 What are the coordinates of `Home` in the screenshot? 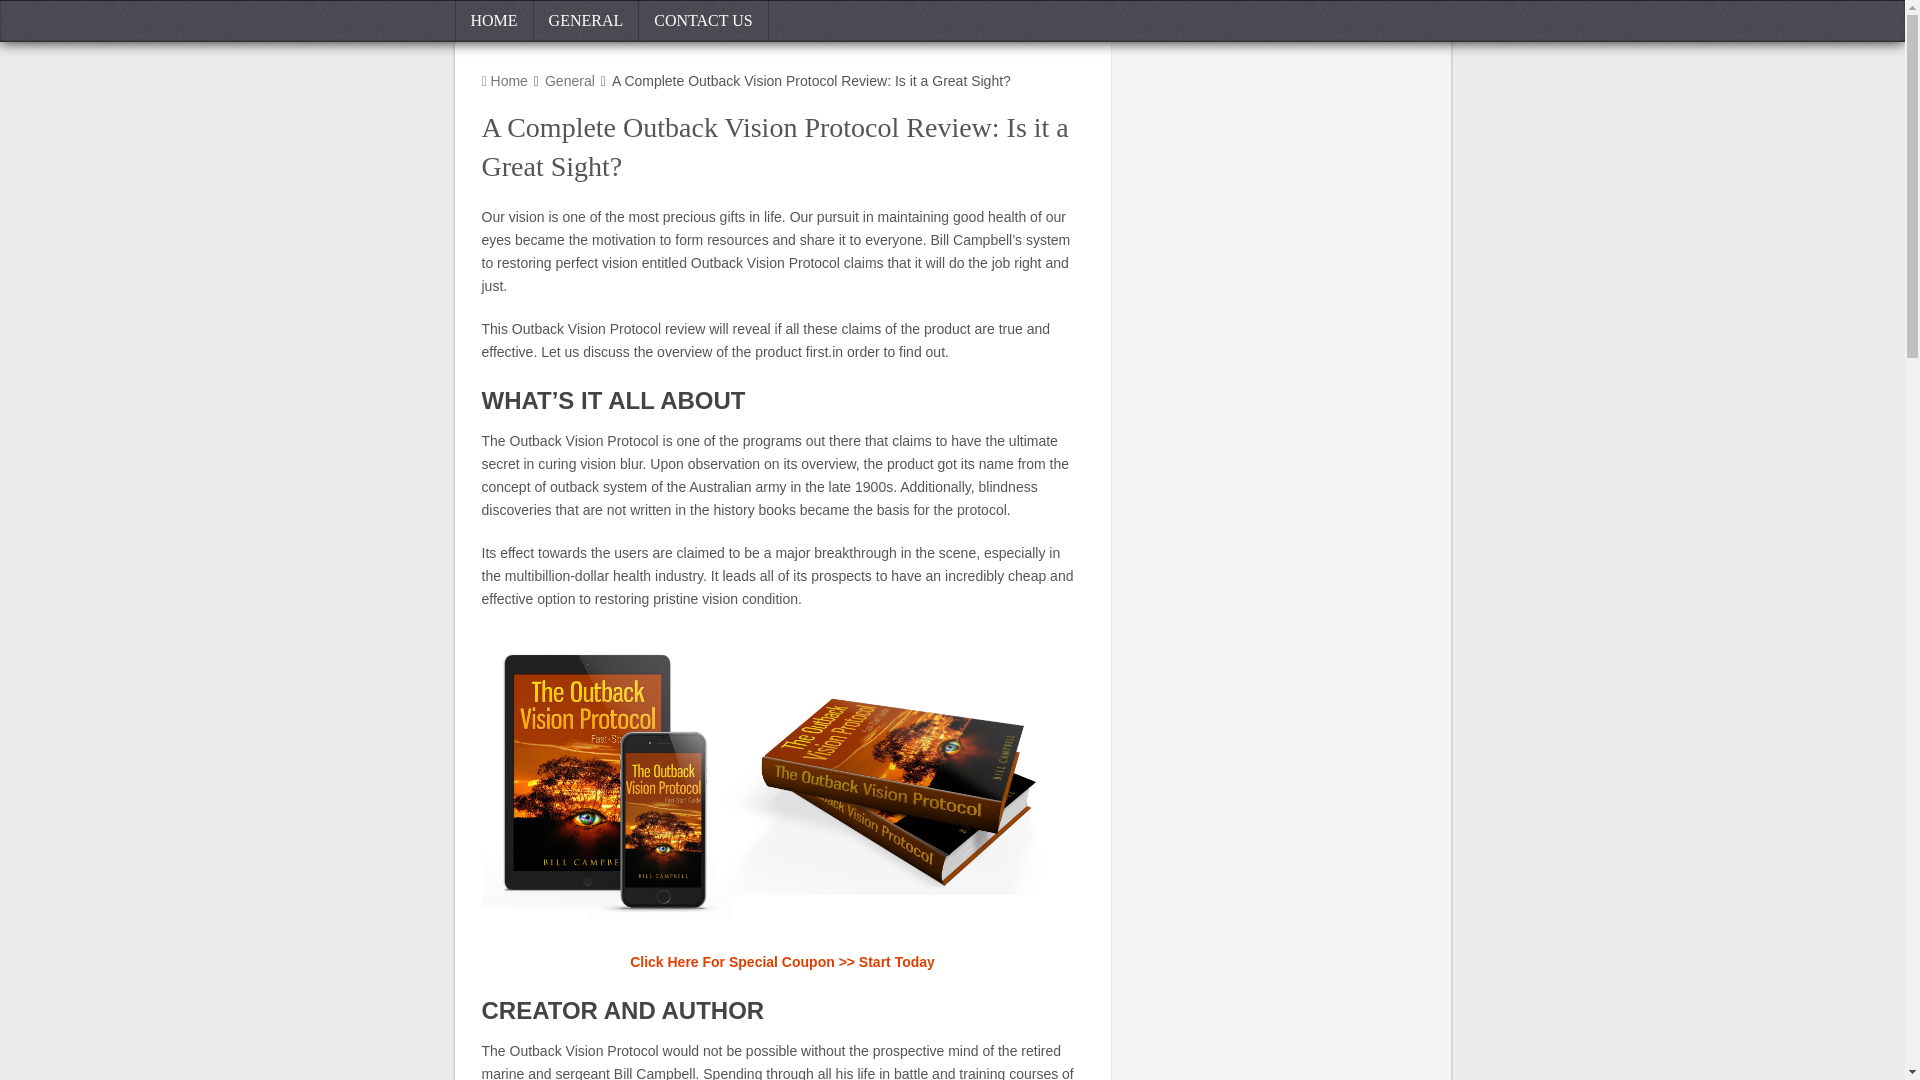 It's located at (504, 80).